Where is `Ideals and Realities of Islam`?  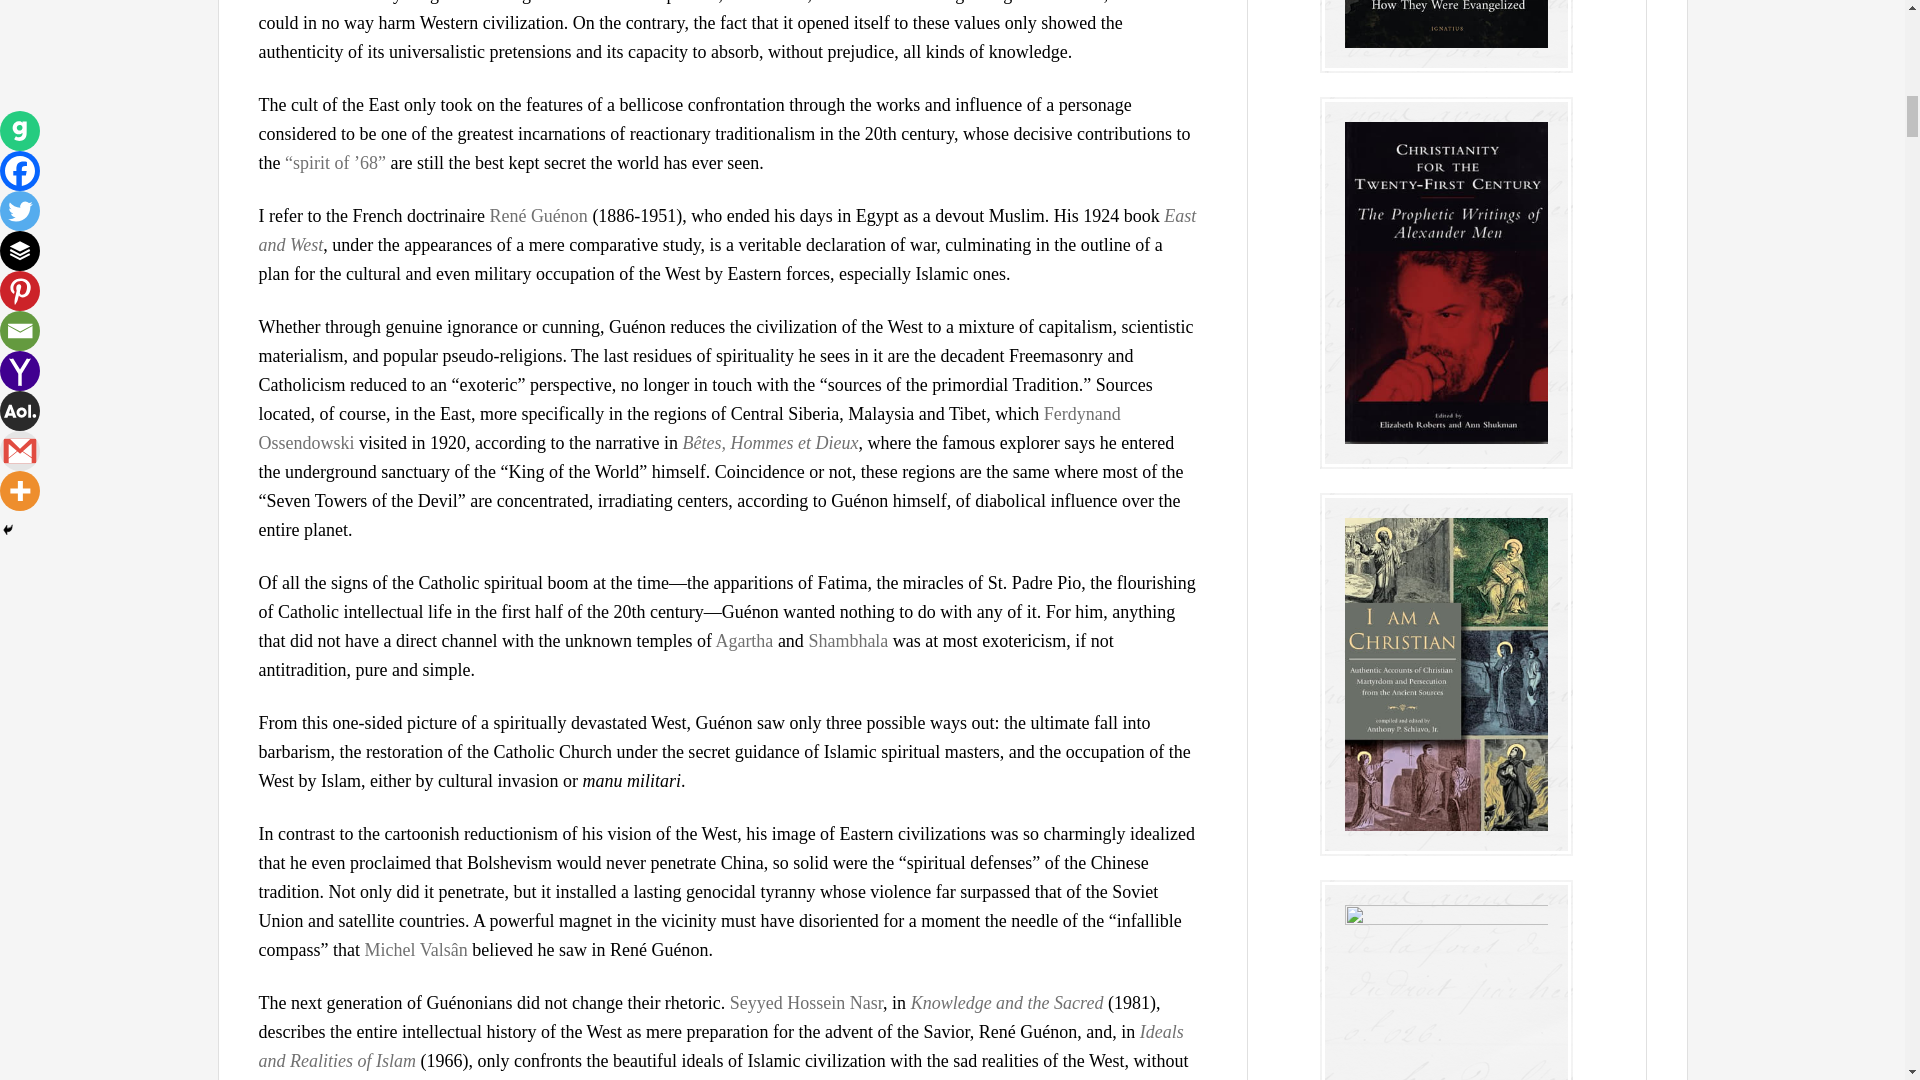 Ideals and Realities of Islam is located at coordinates (720, 1046).